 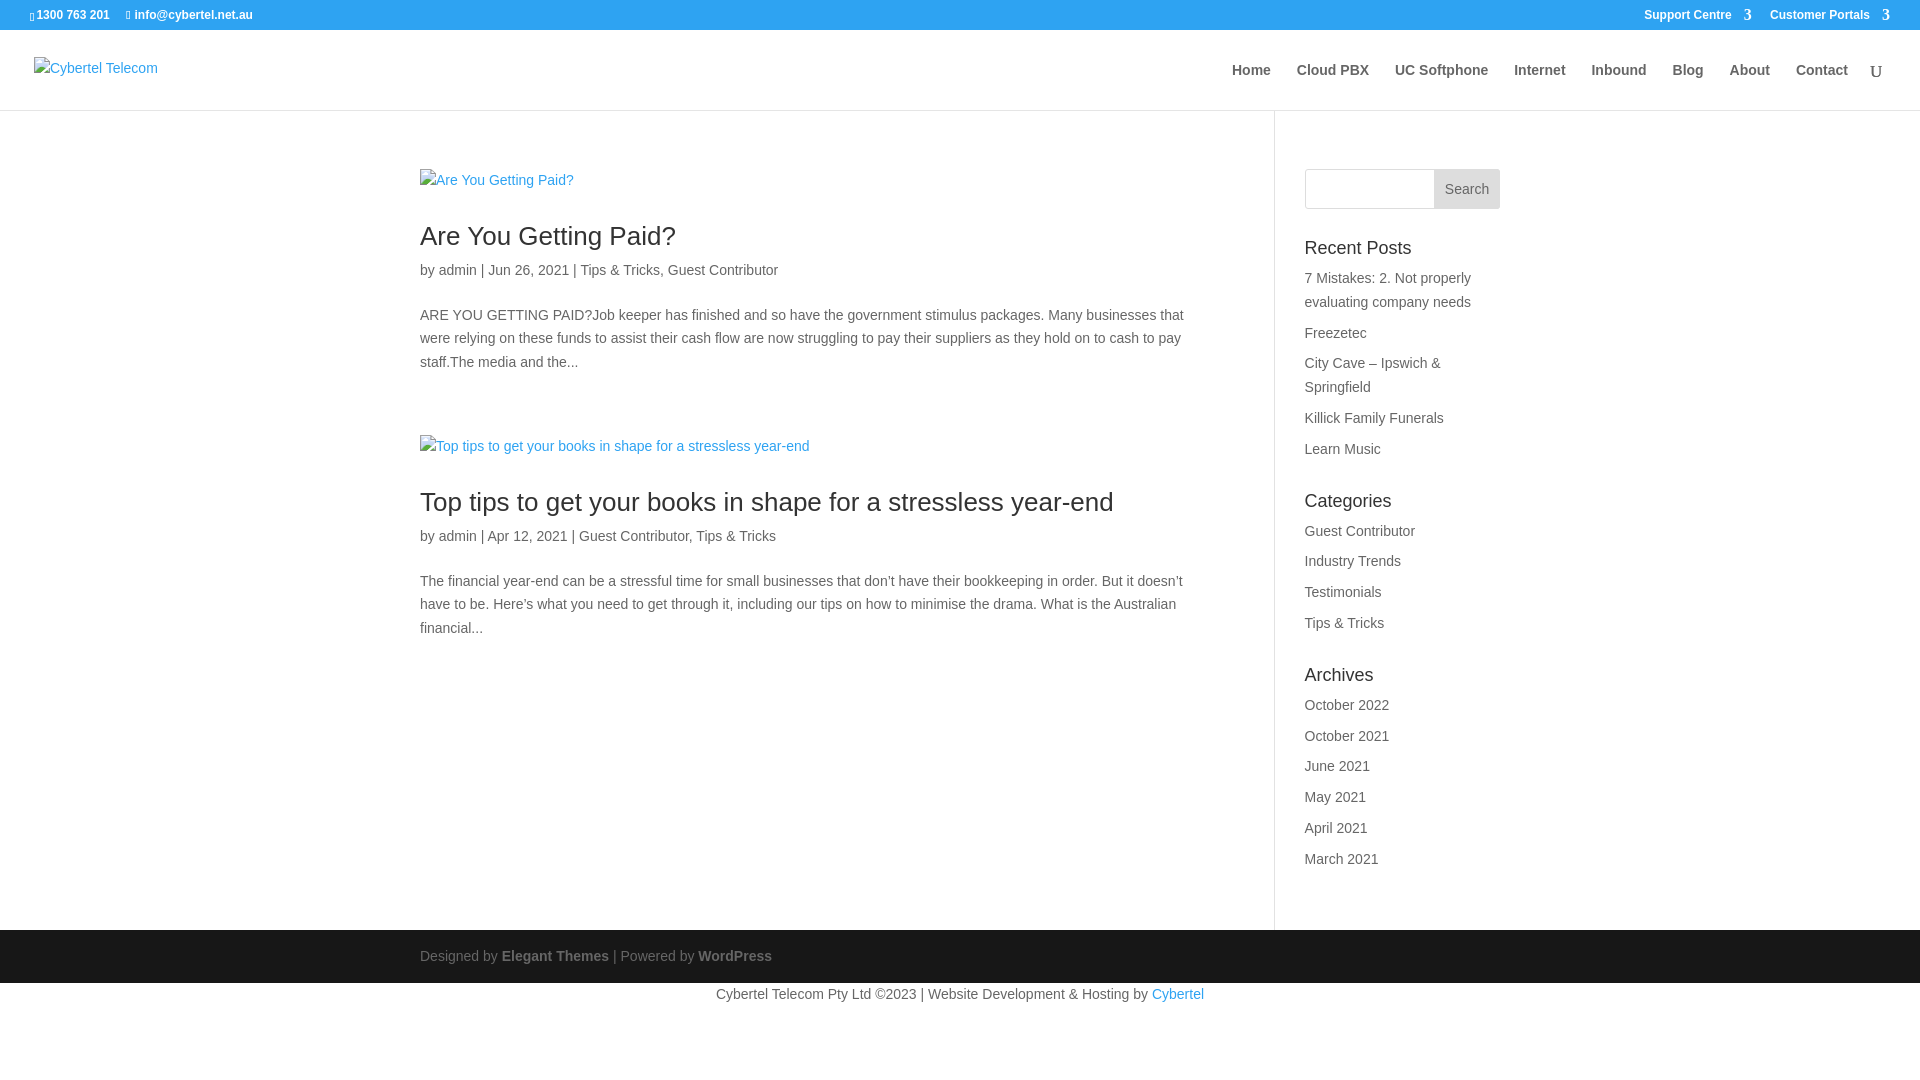 I want to click on Home, so click(x=1252, y=86).